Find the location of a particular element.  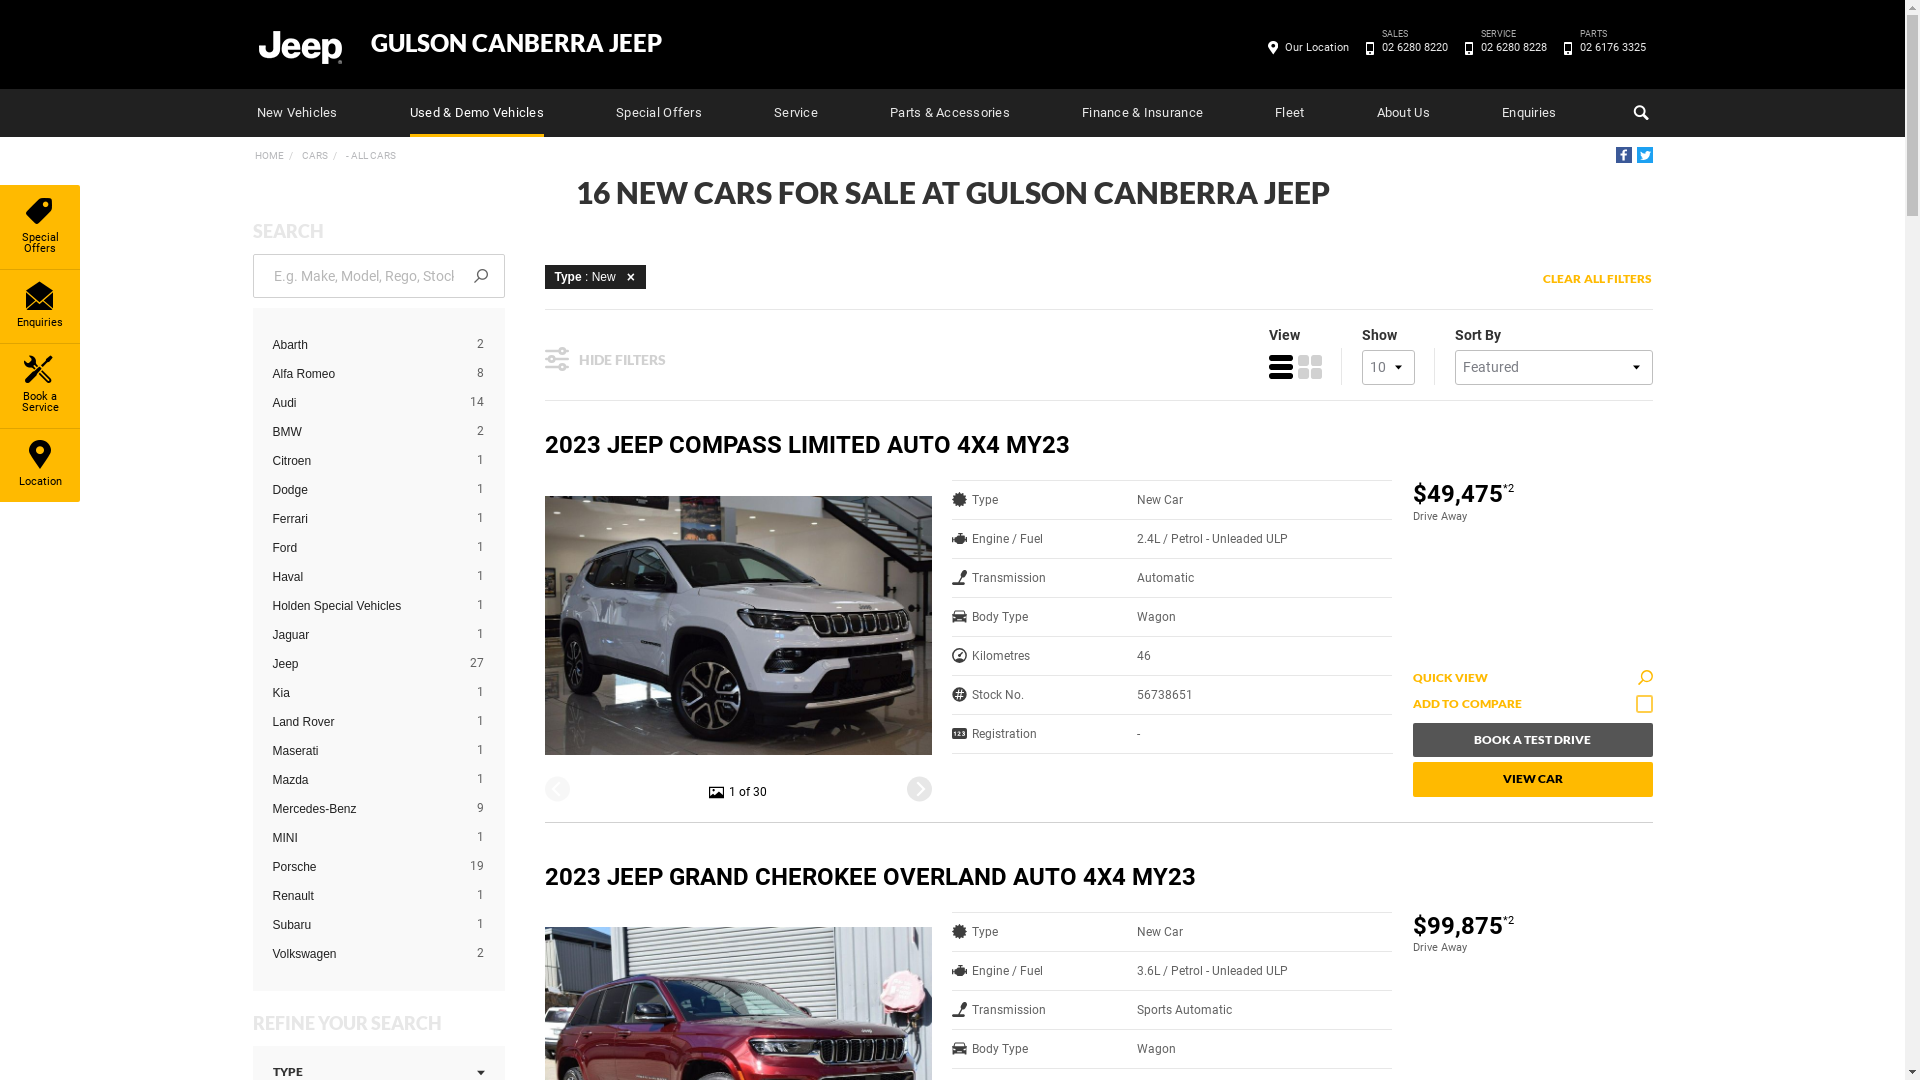

Parts & Accessories is located at coordinates (950, 113).